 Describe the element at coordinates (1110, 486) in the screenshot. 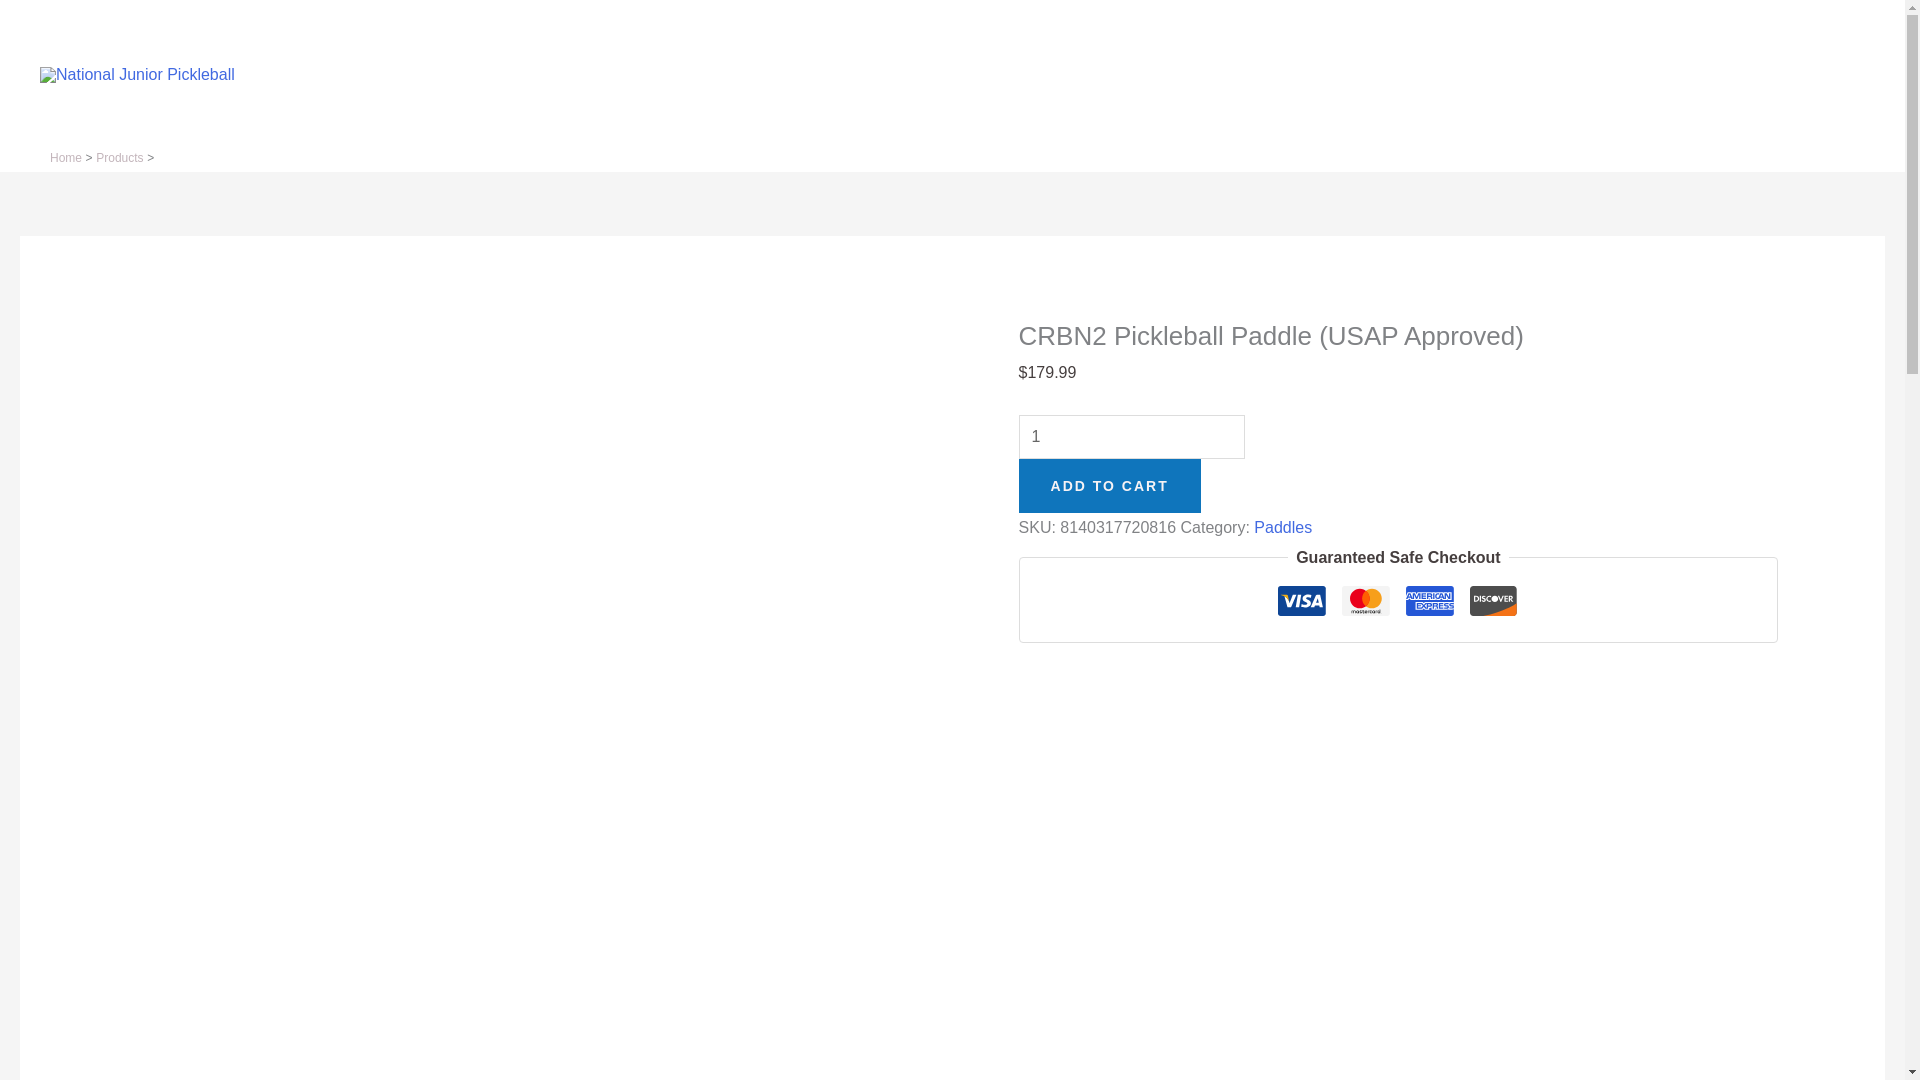

I see `ADD TO CART` at that location.